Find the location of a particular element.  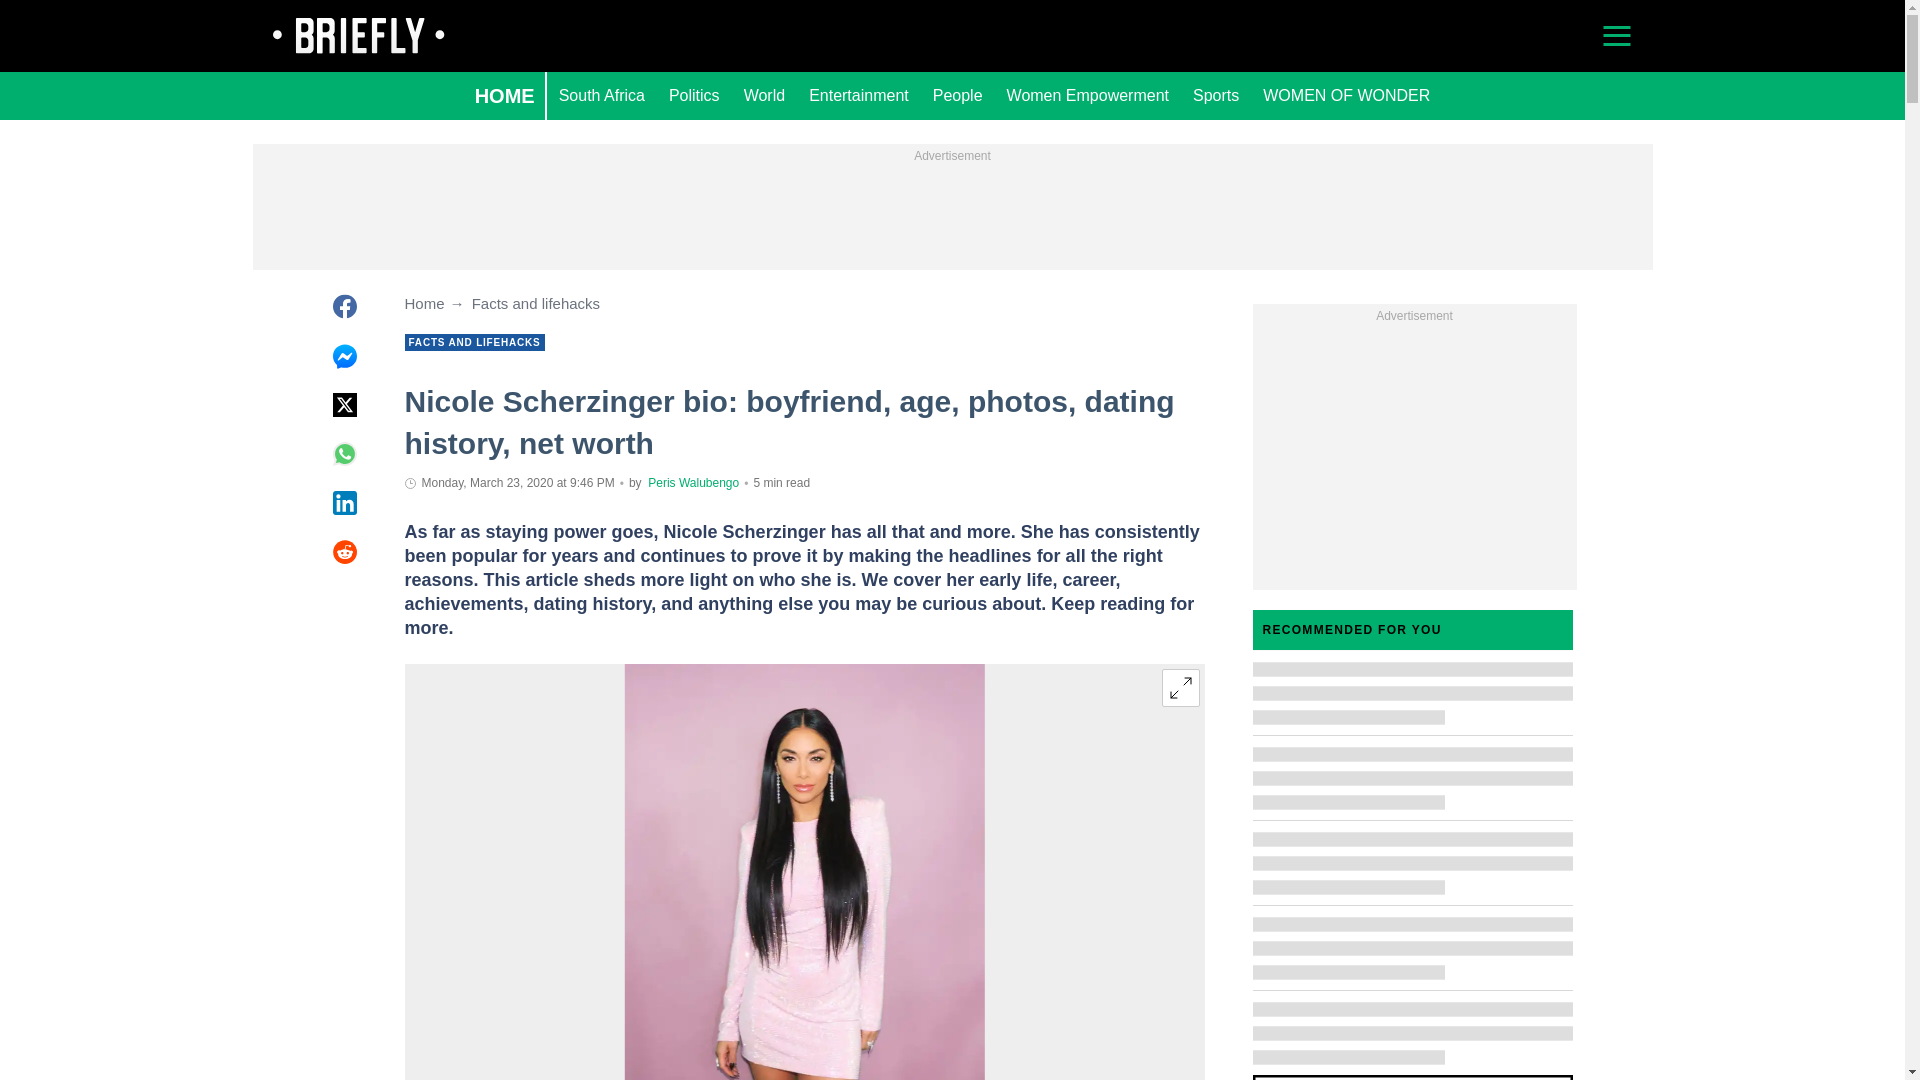

South Africa is located at coordinates (602, 96).